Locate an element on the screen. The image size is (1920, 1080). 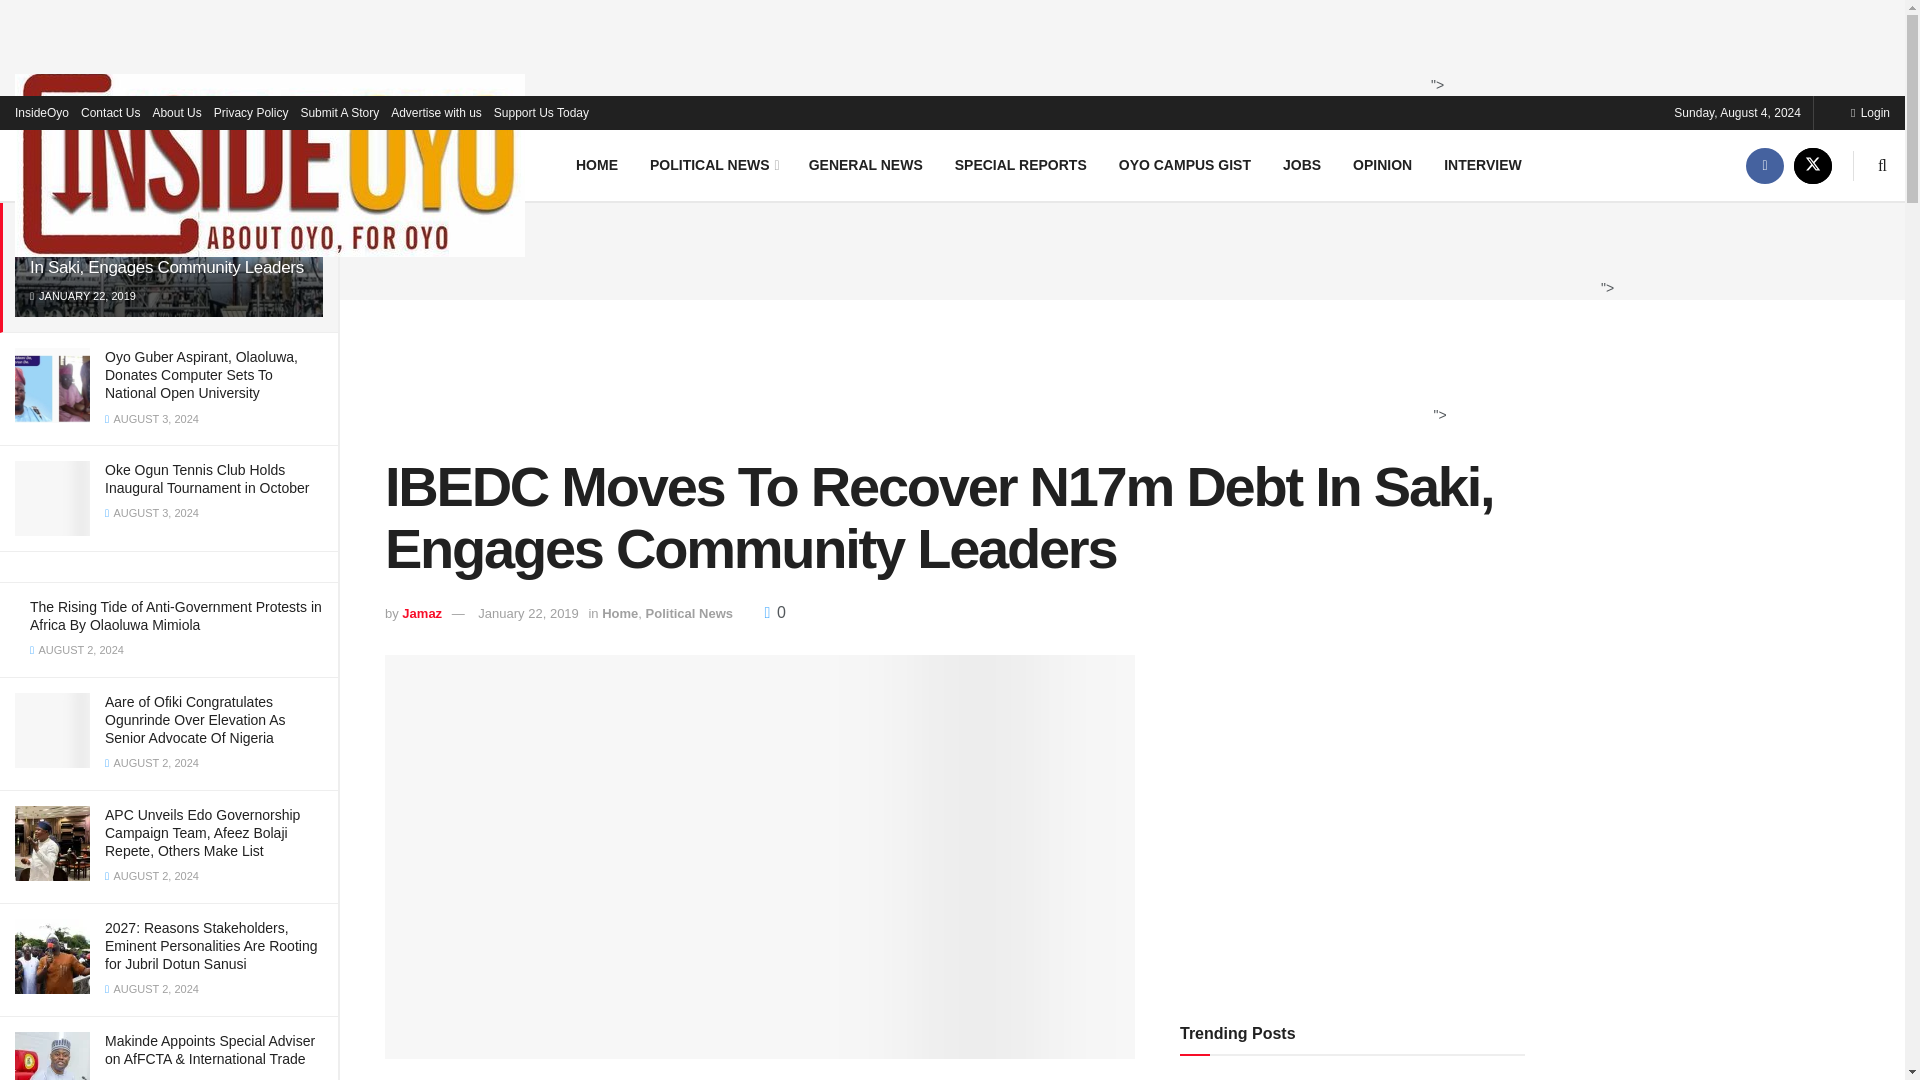
Login is located at coordinates (1870, 112).